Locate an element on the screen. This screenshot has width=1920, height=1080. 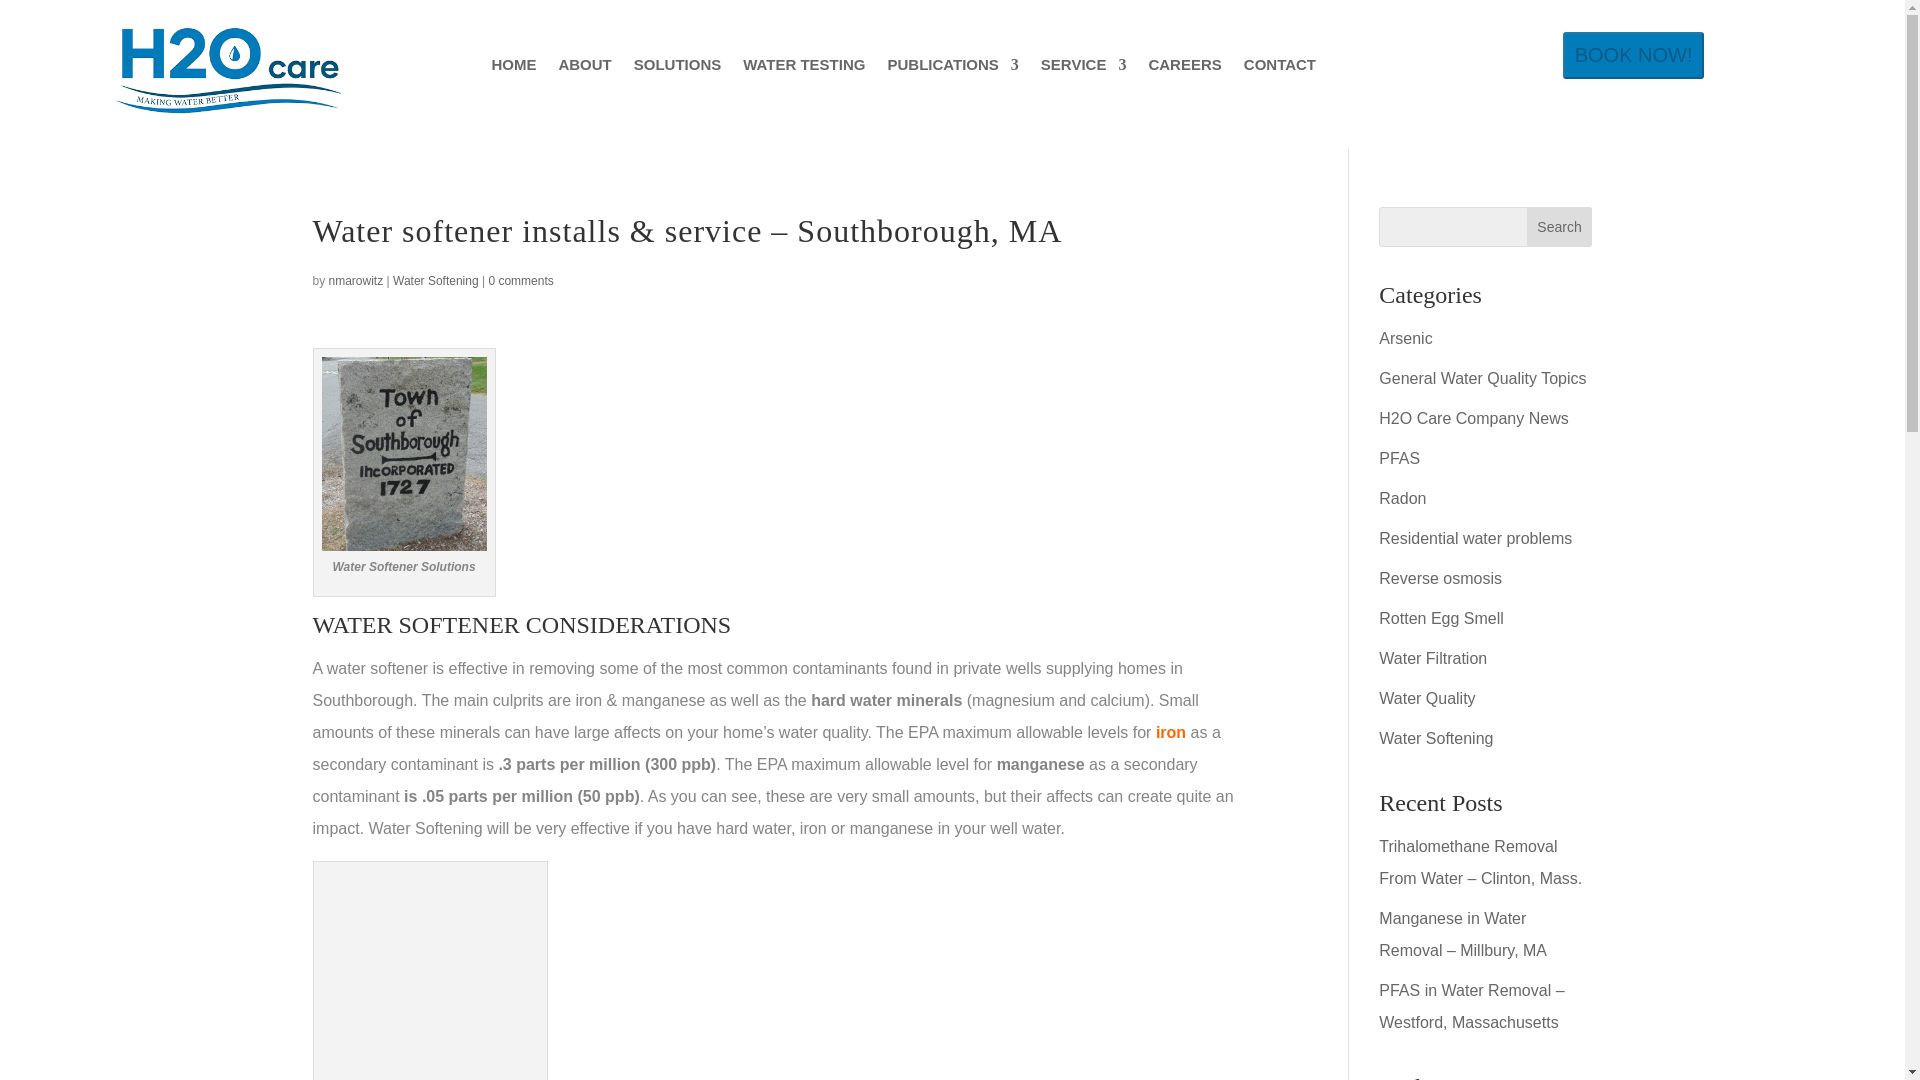
Reverse osmosis is located at coordinates (1440, 578).